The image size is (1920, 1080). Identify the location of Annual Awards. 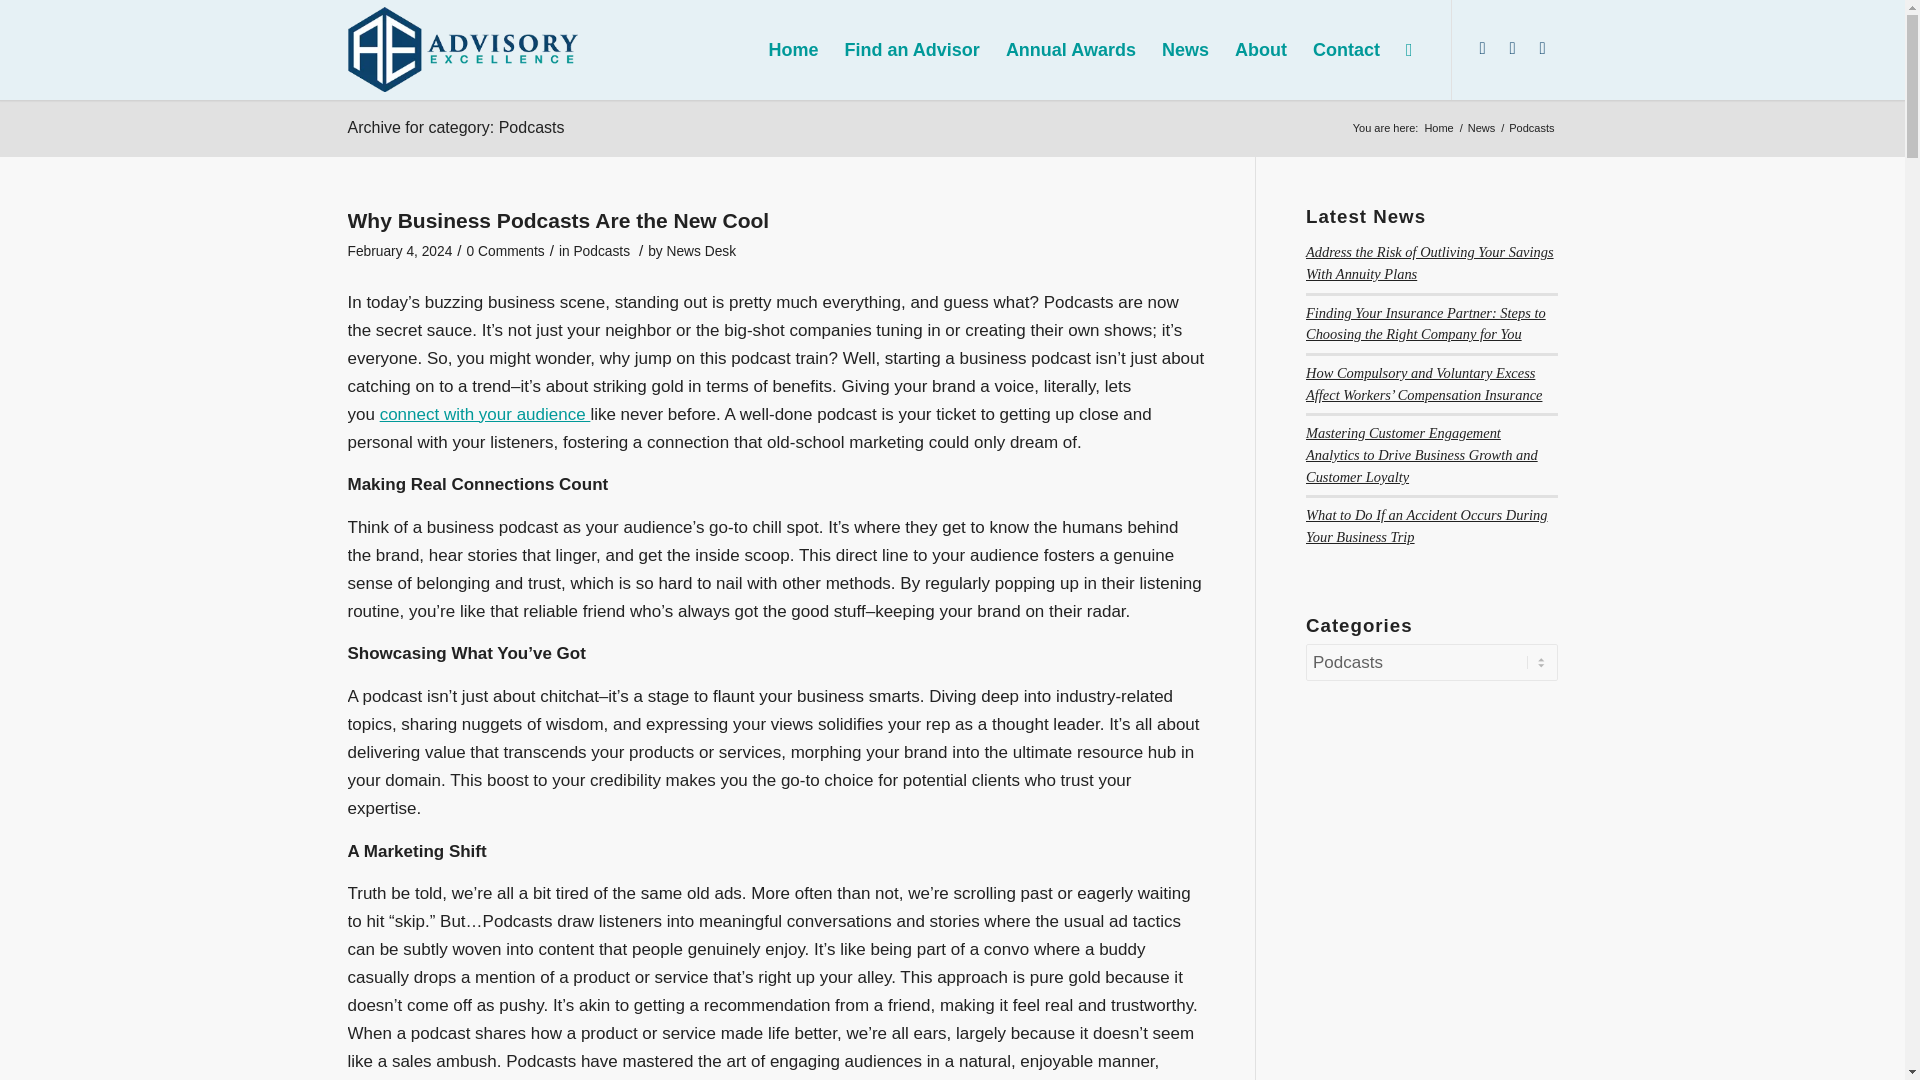
(1070, 50).